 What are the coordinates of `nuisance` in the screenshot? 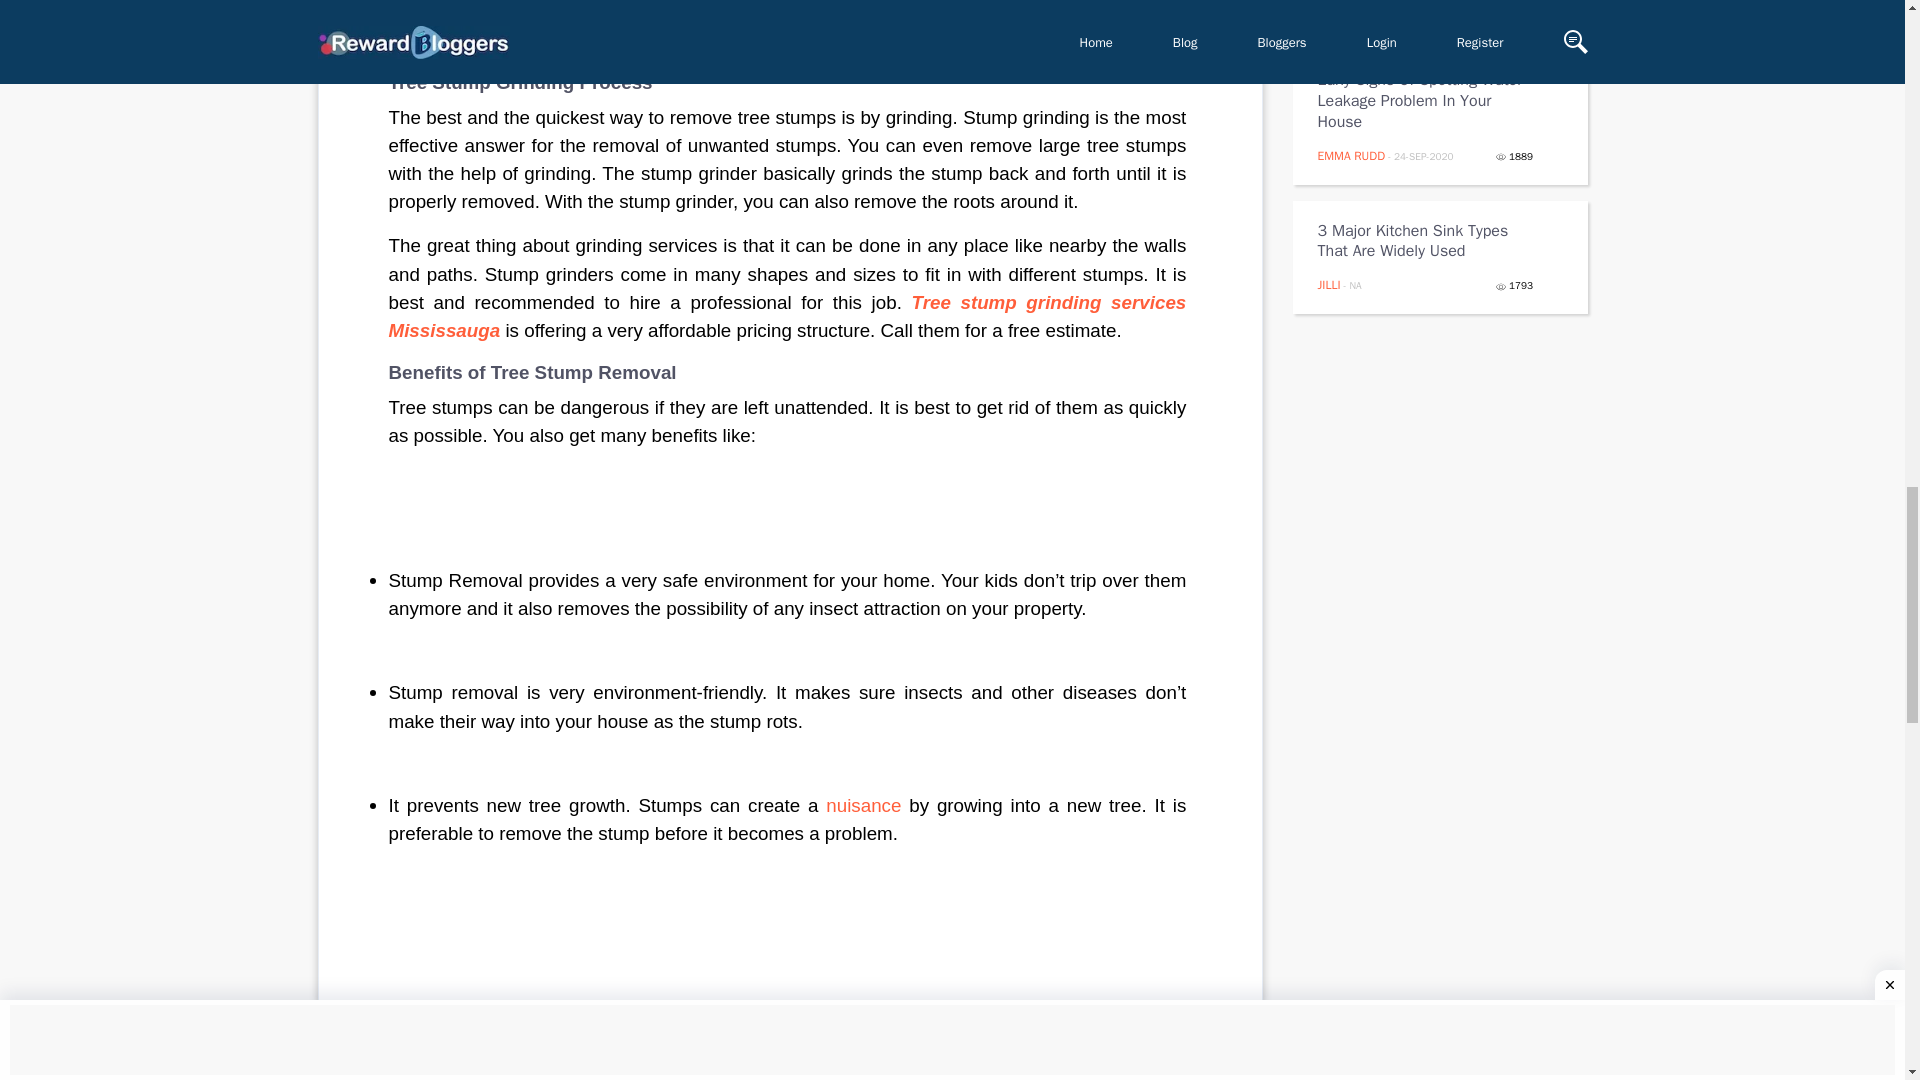 It's located at (862, 805).